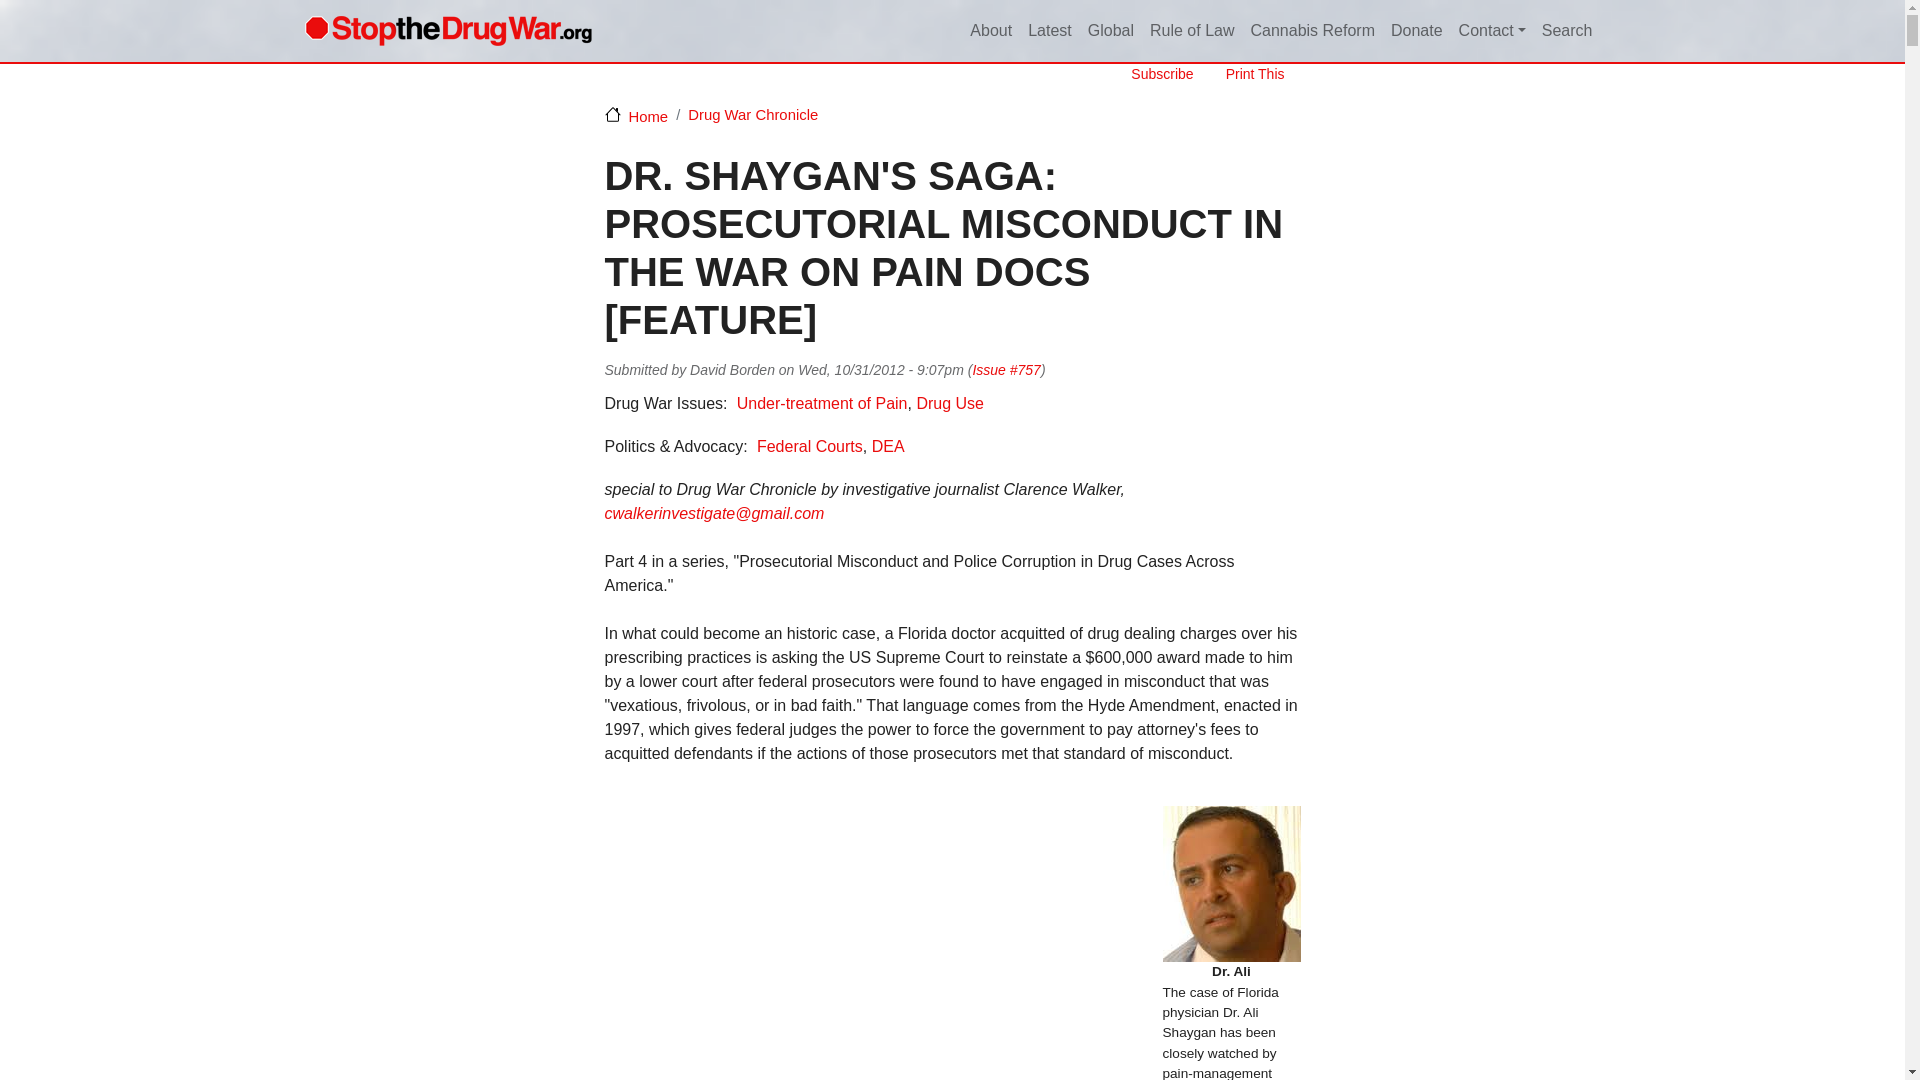 The width and height of the screenshot is (1920, 1080). I want to click on Share to Linkedin, so click(1202, 370).